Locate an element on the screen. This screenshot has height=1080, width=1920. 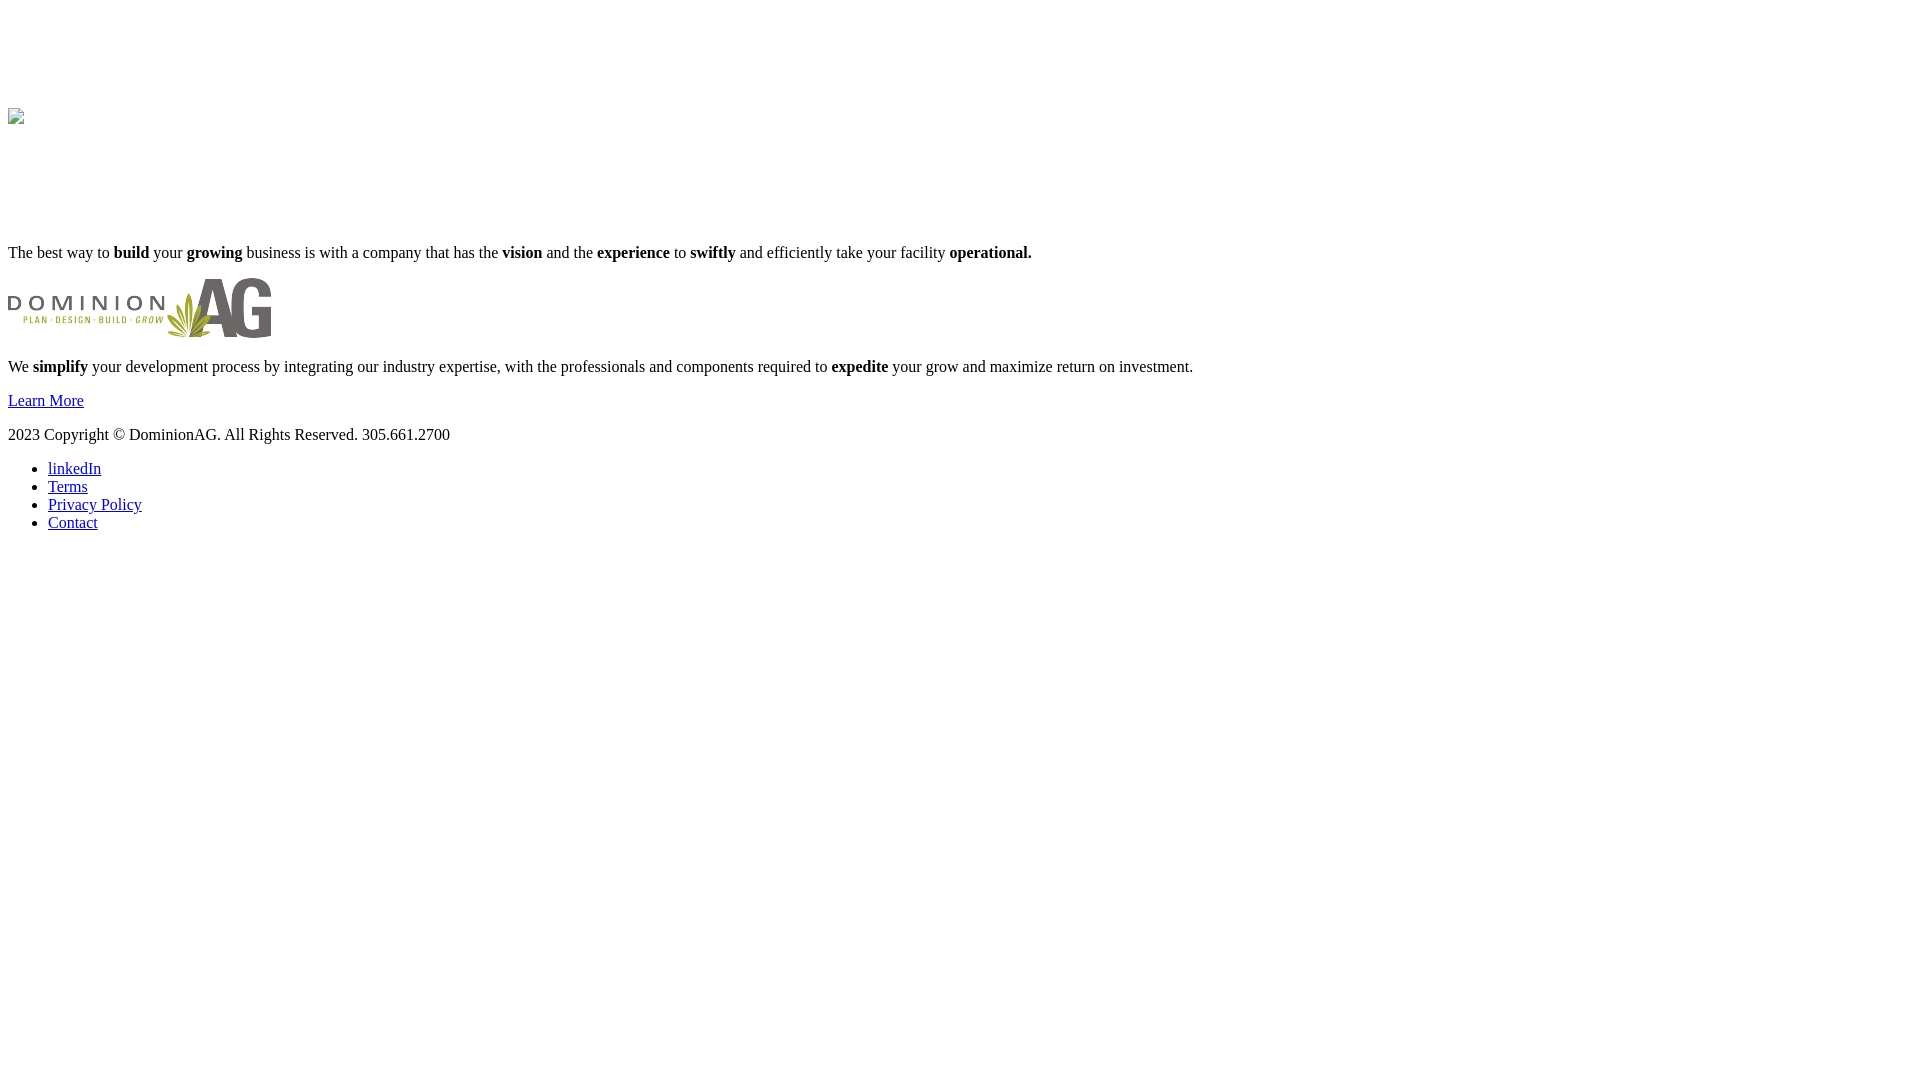
Privacy Policy is located at coordinates (95, 504).